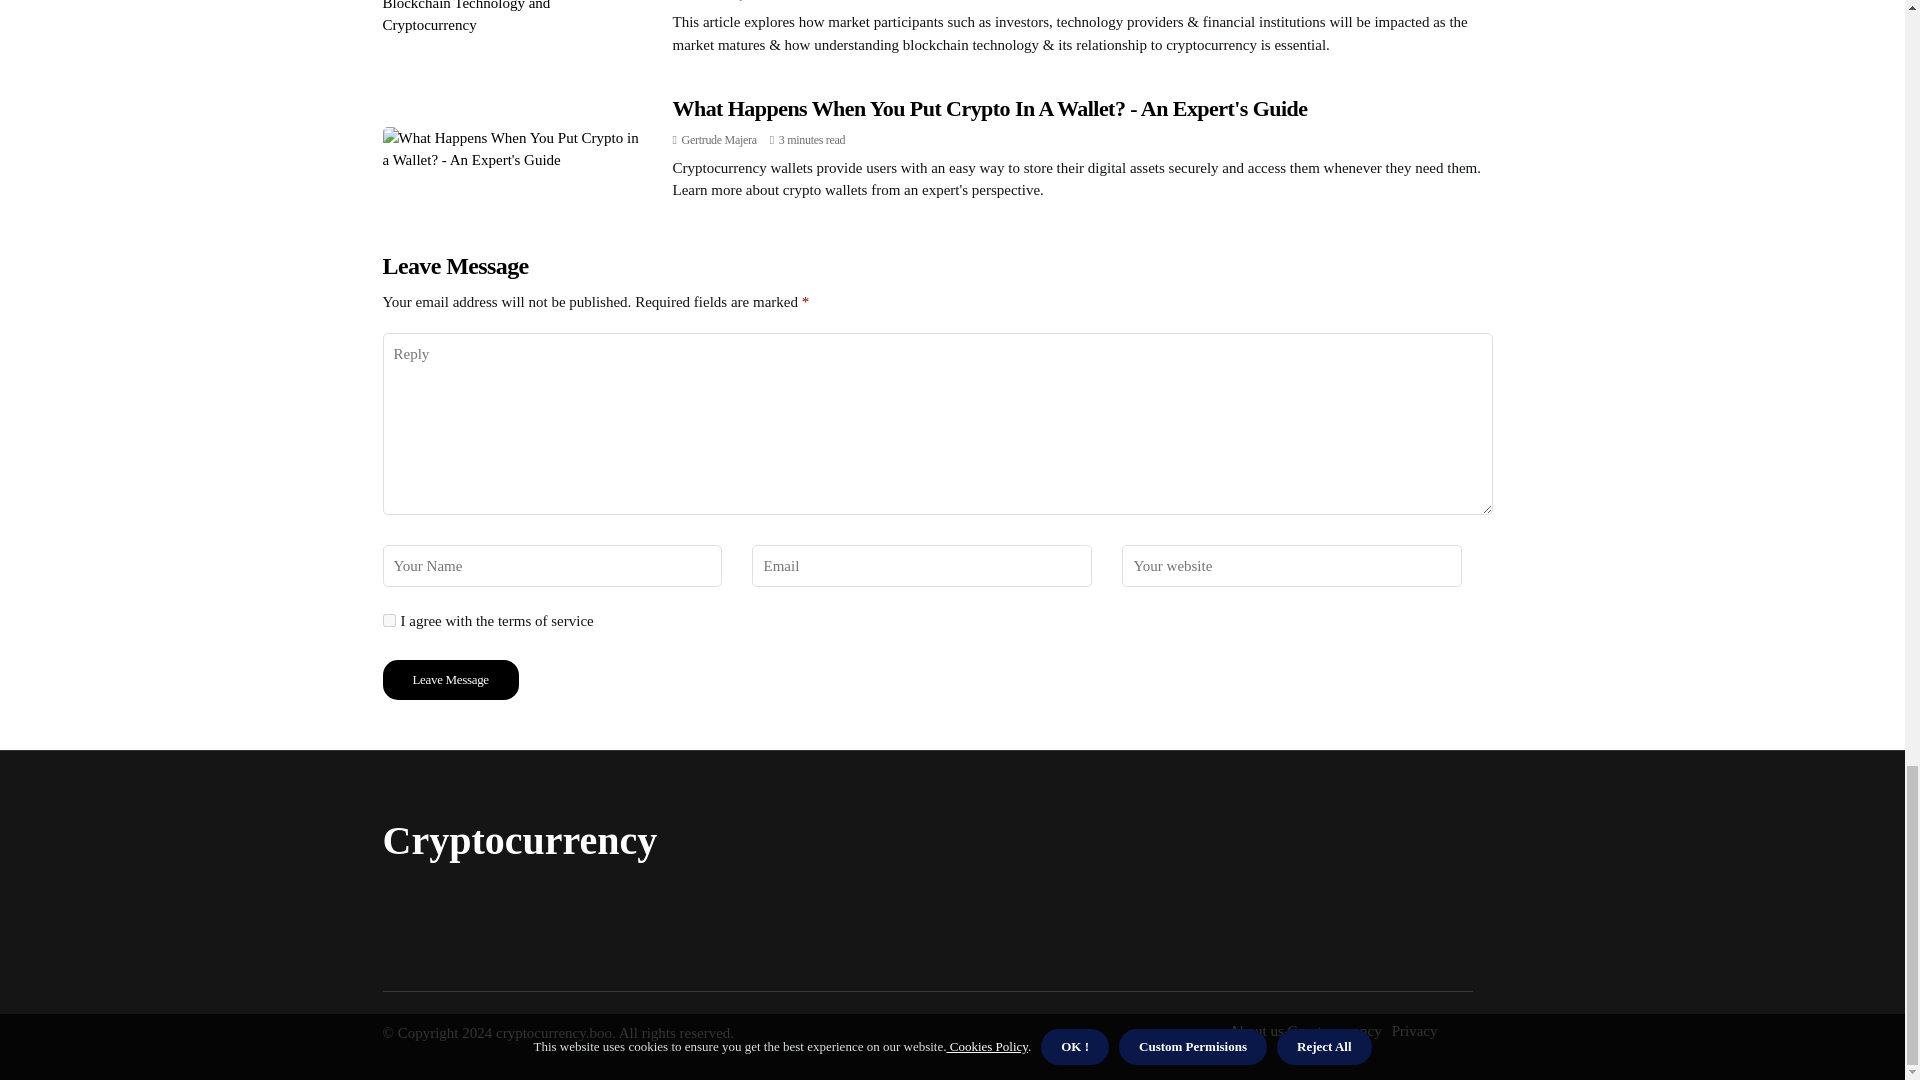  Describe the element at coordinates (718, 0) in the screenshot. I see `Gertrude Majera` at that location.